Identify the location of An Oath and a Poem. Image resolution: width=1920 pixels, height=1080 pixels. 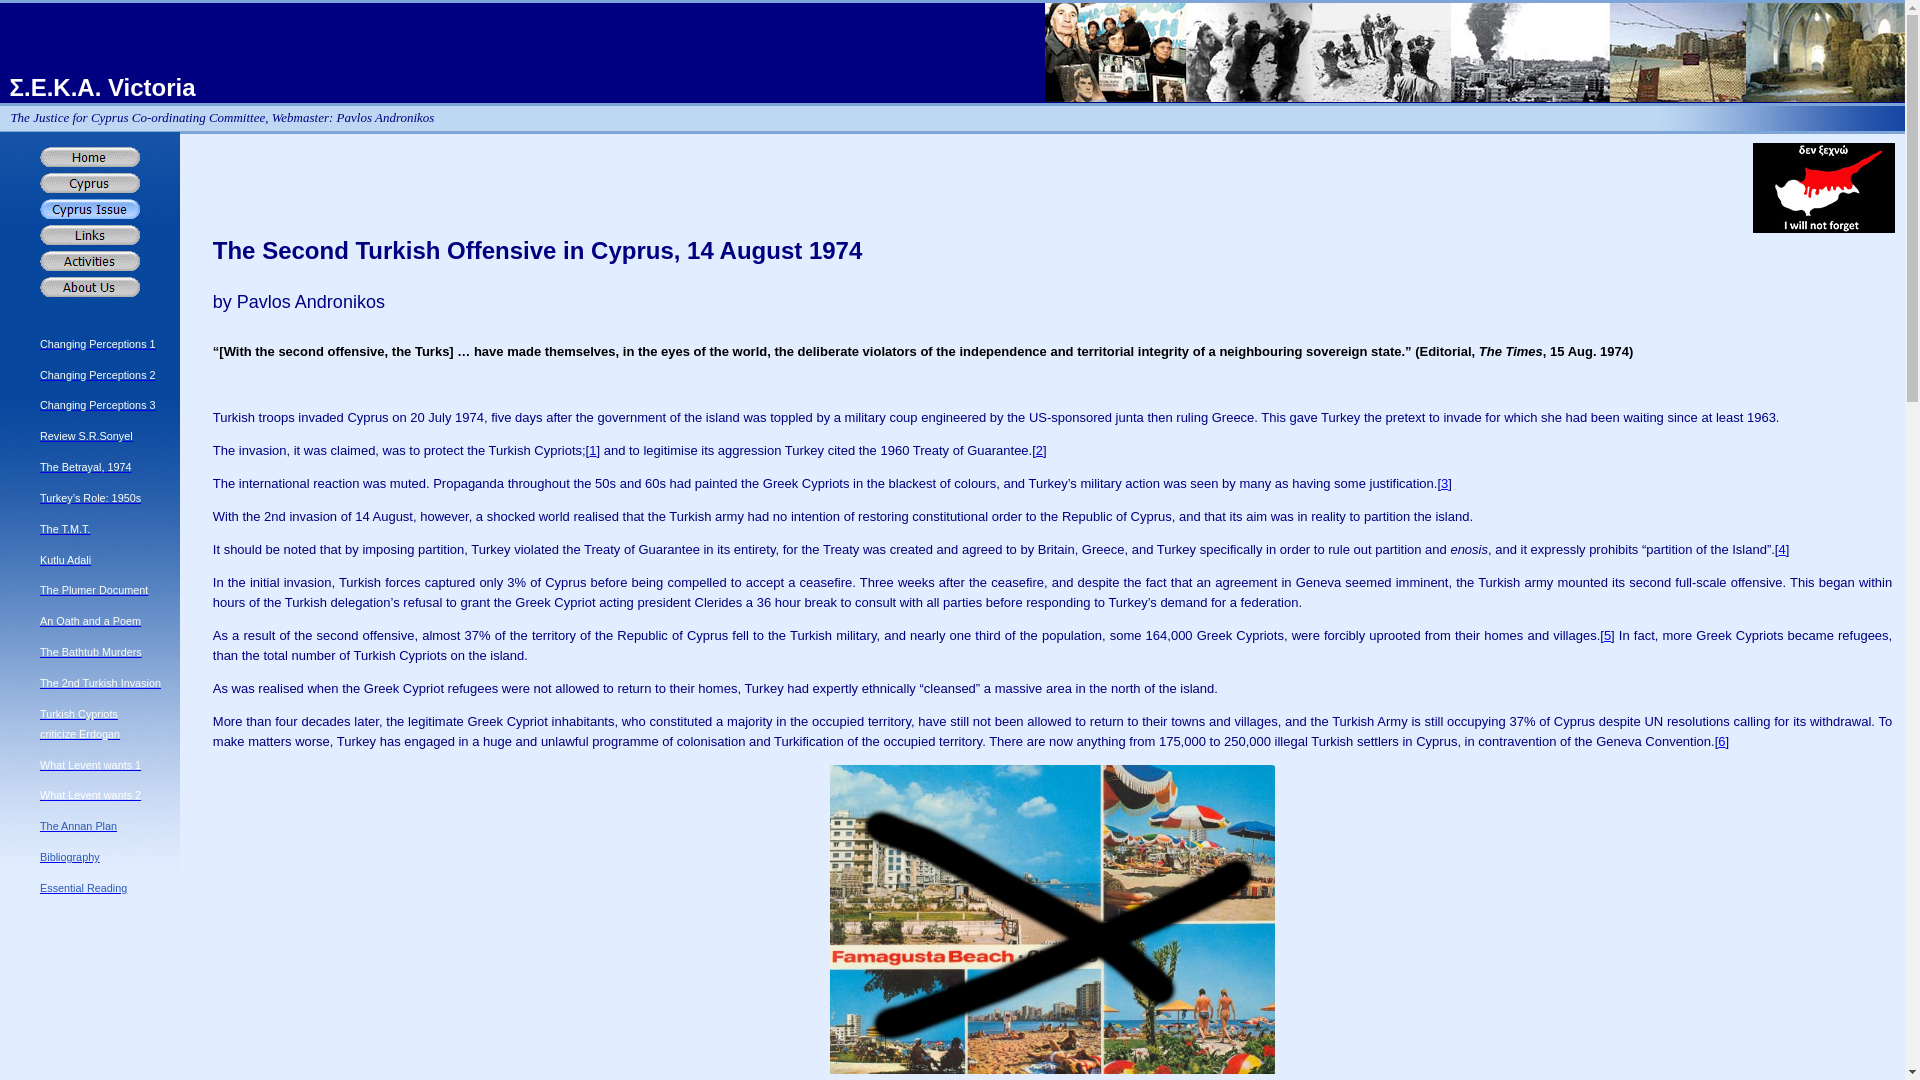
(90, 621).